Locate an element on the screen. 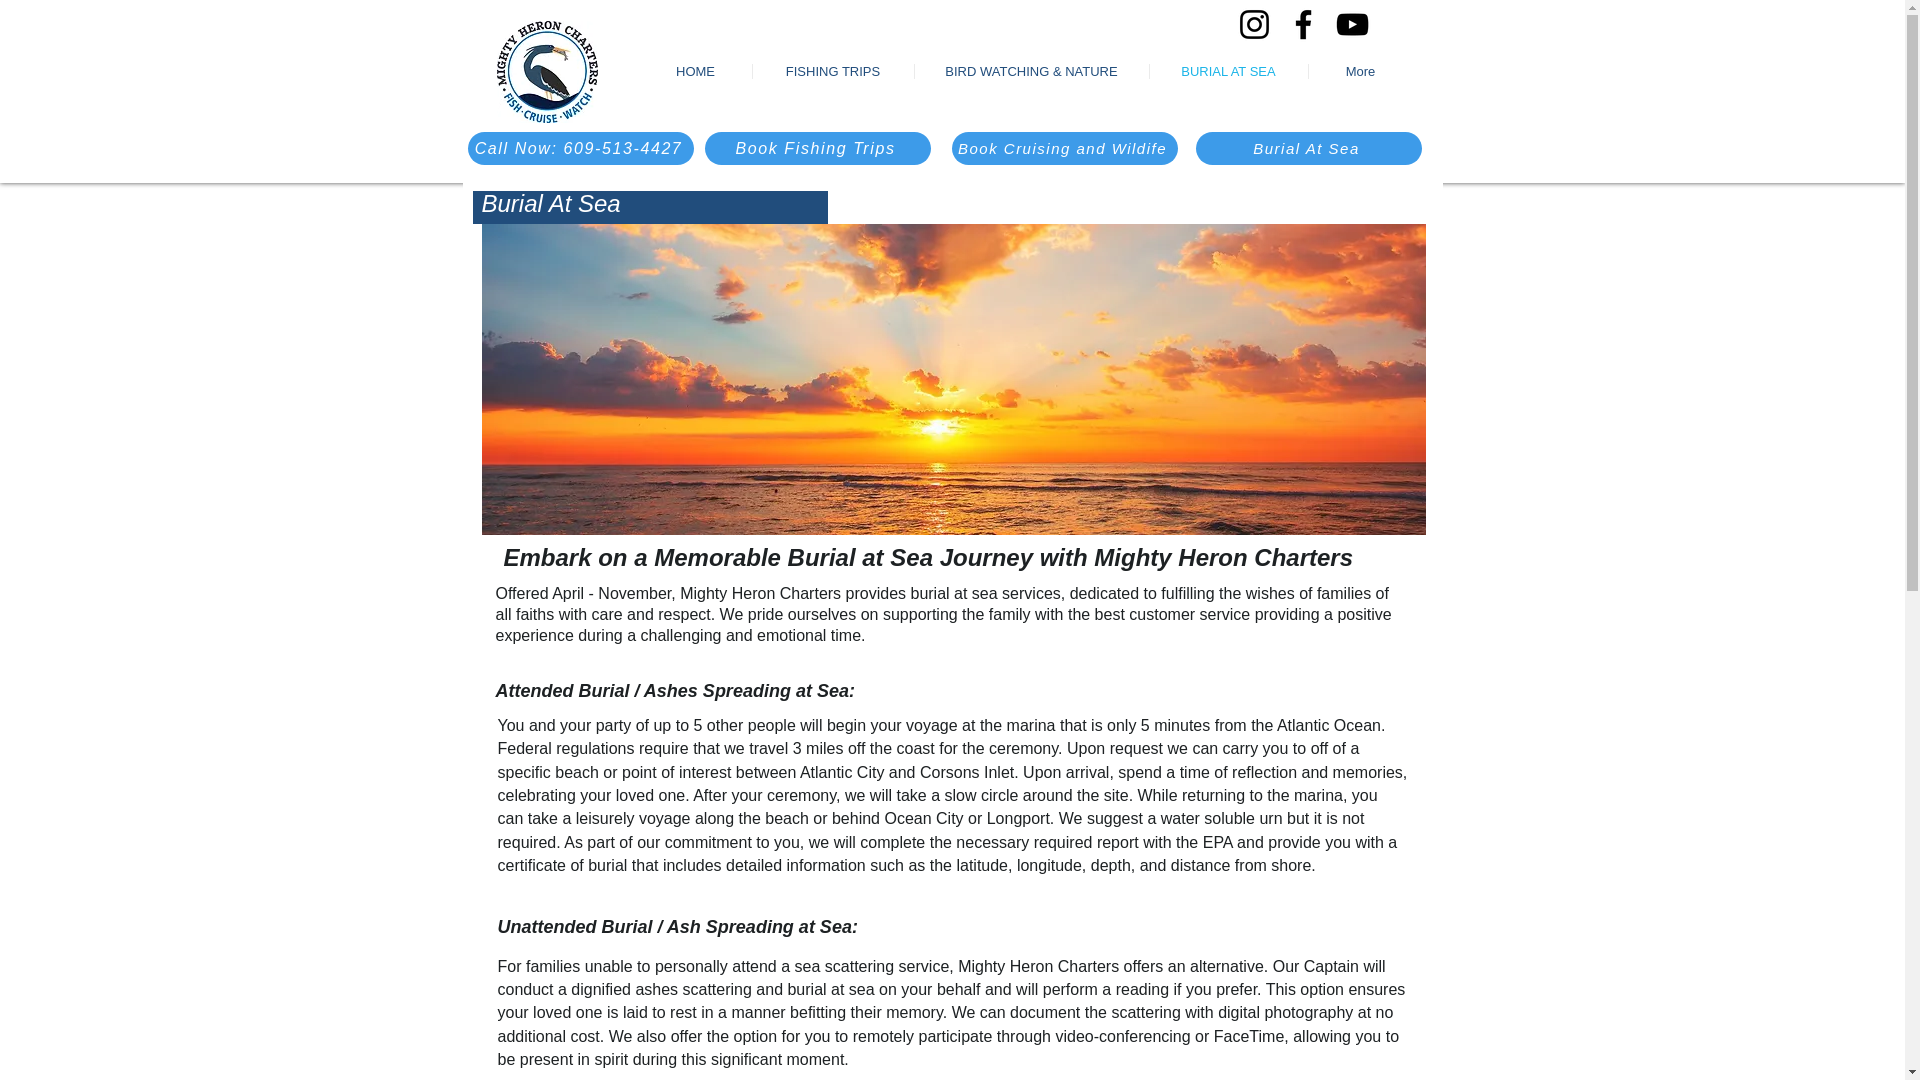 The width and height of the screenshot is (1920, 1080). BURIAL AT SEA is located at coordinates (1228, 70).